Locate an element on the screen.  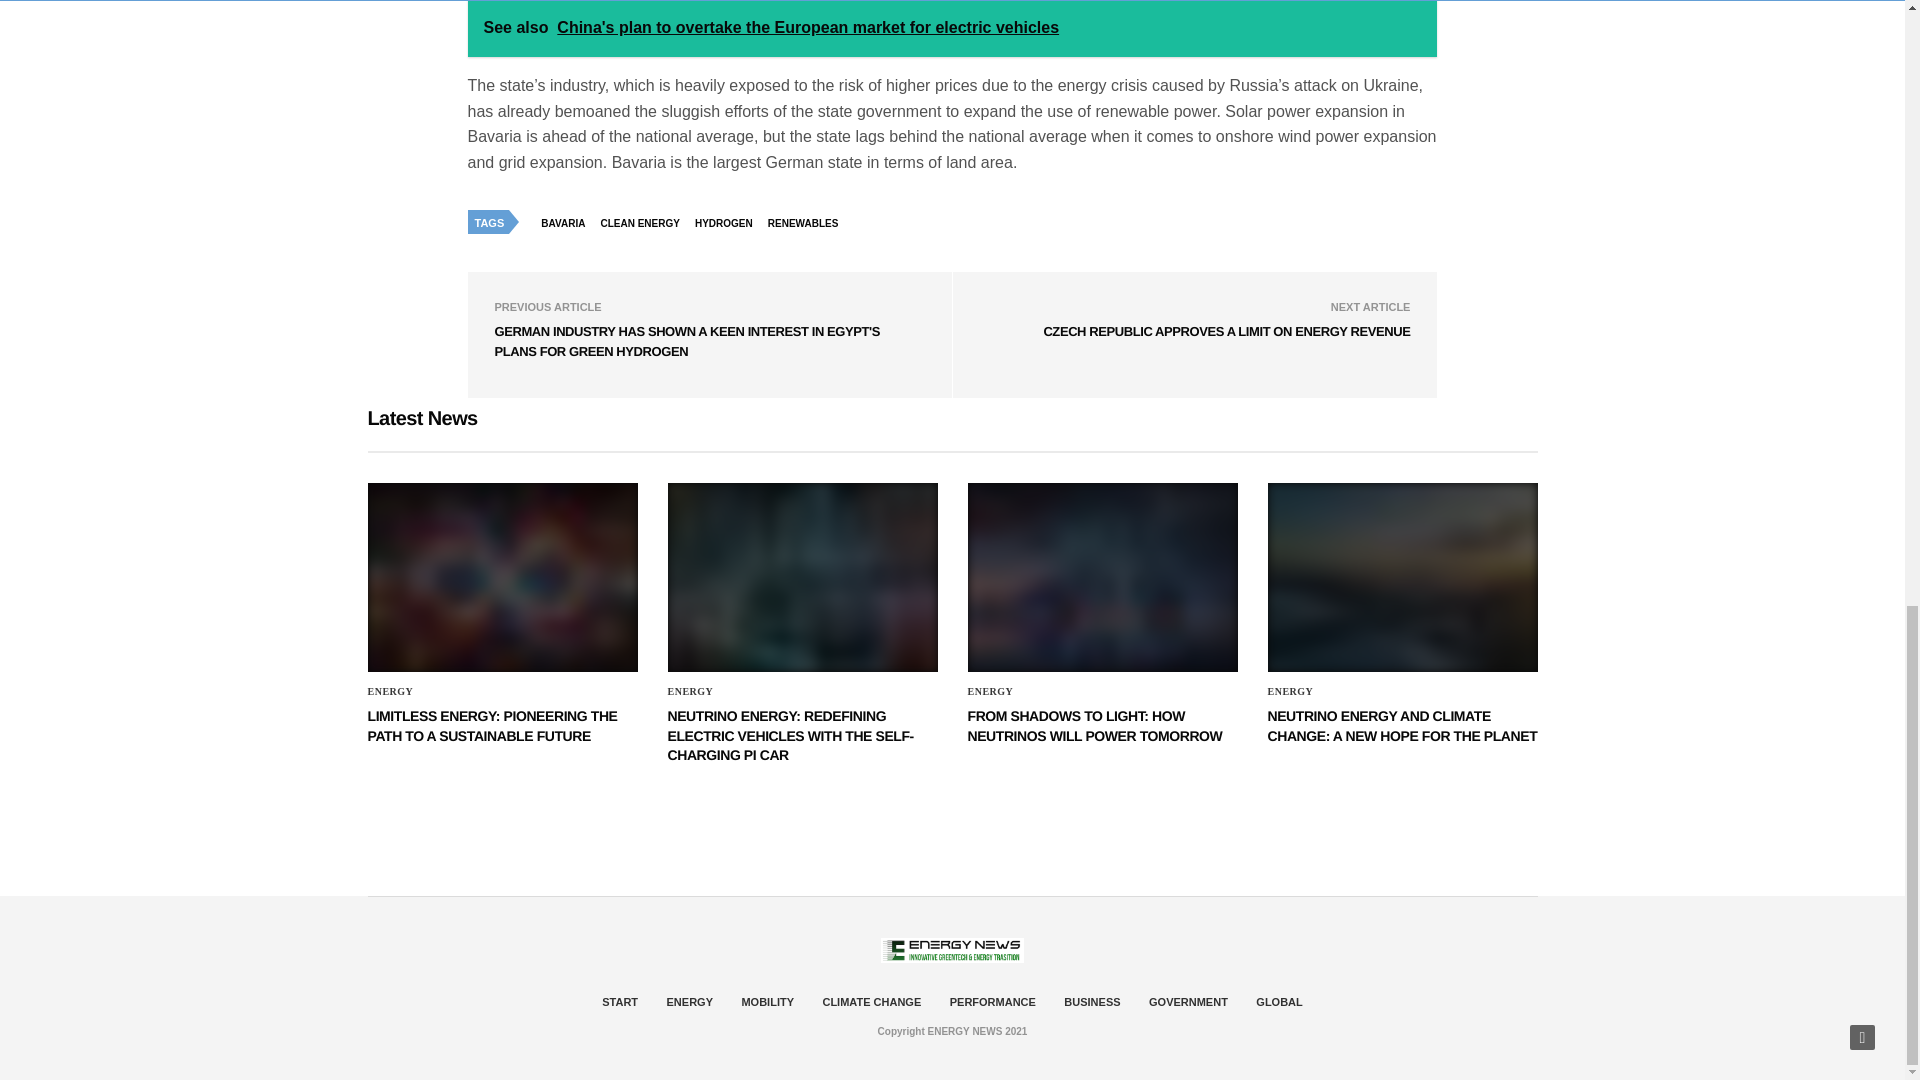
RENEWABLES is located at coordinates (808, 222).